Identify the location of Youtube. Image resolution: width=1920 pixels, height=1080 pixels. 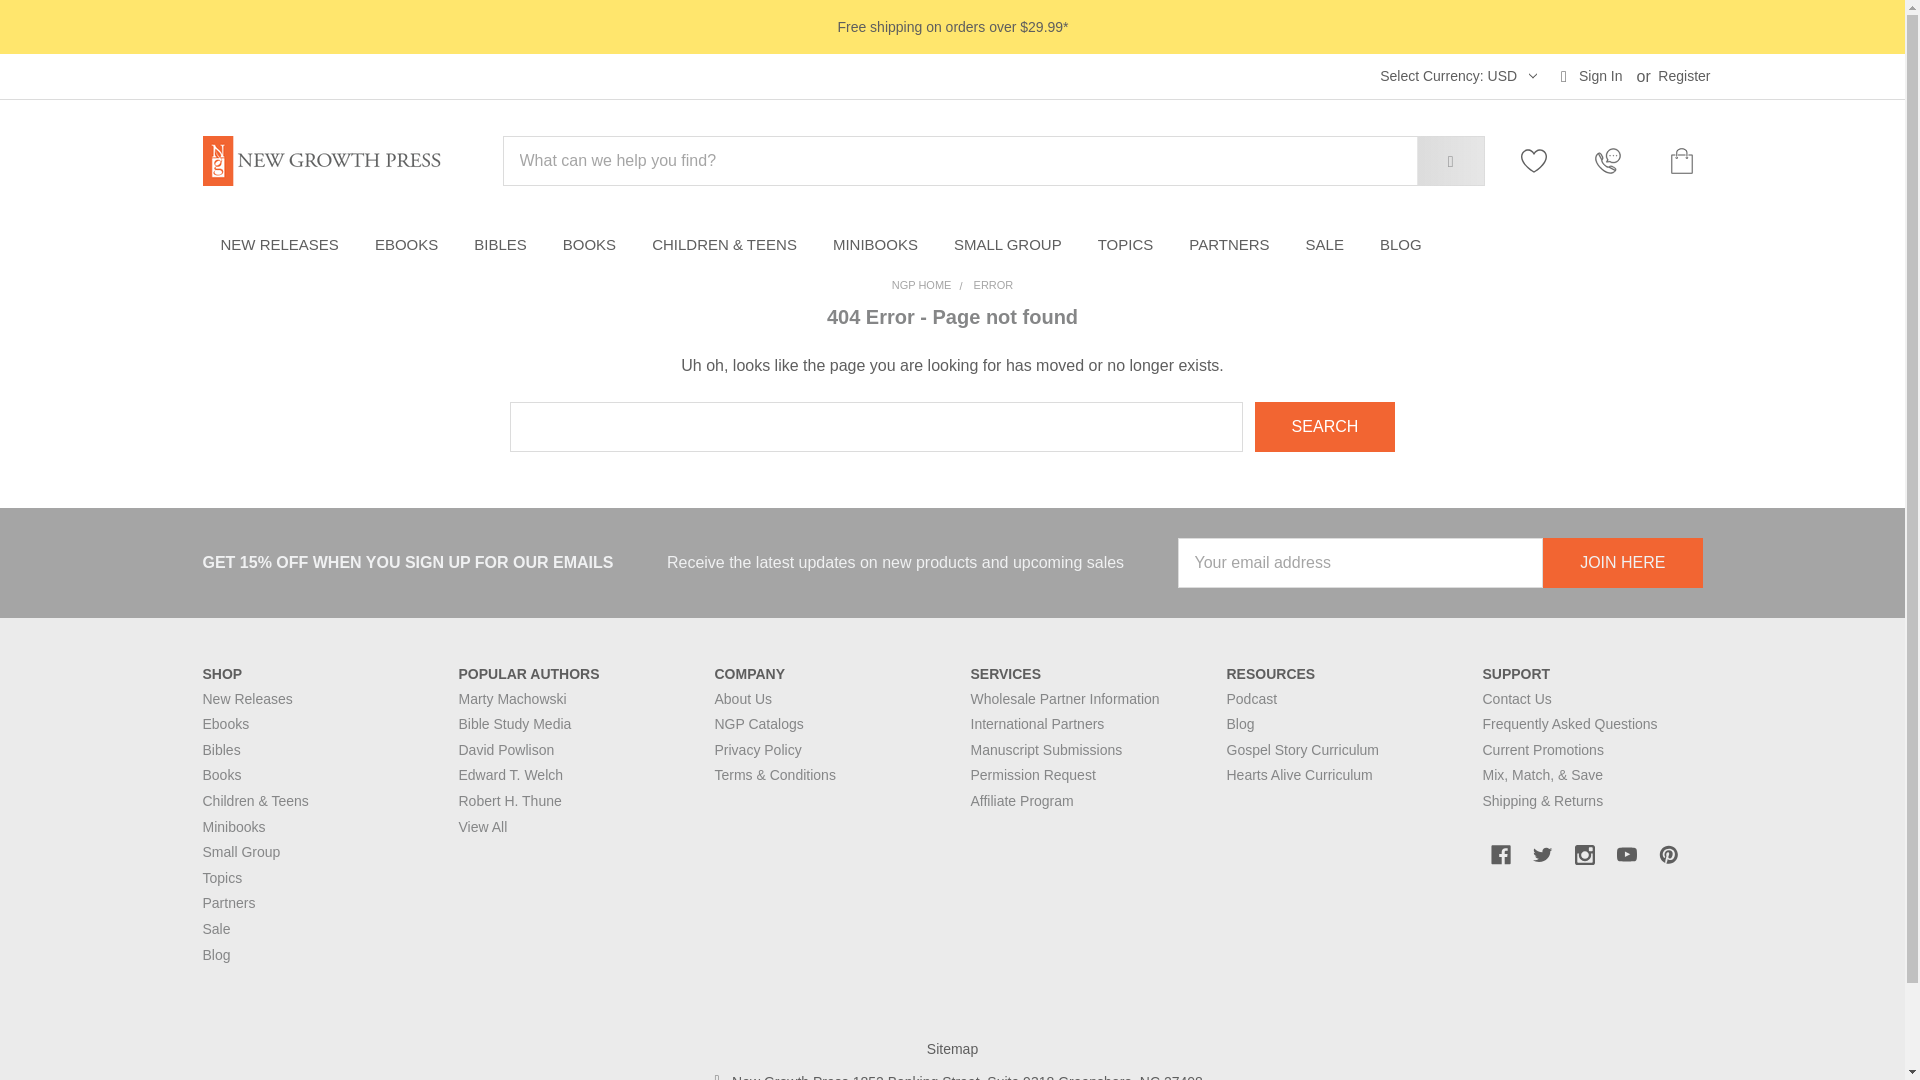
(1500, 854).